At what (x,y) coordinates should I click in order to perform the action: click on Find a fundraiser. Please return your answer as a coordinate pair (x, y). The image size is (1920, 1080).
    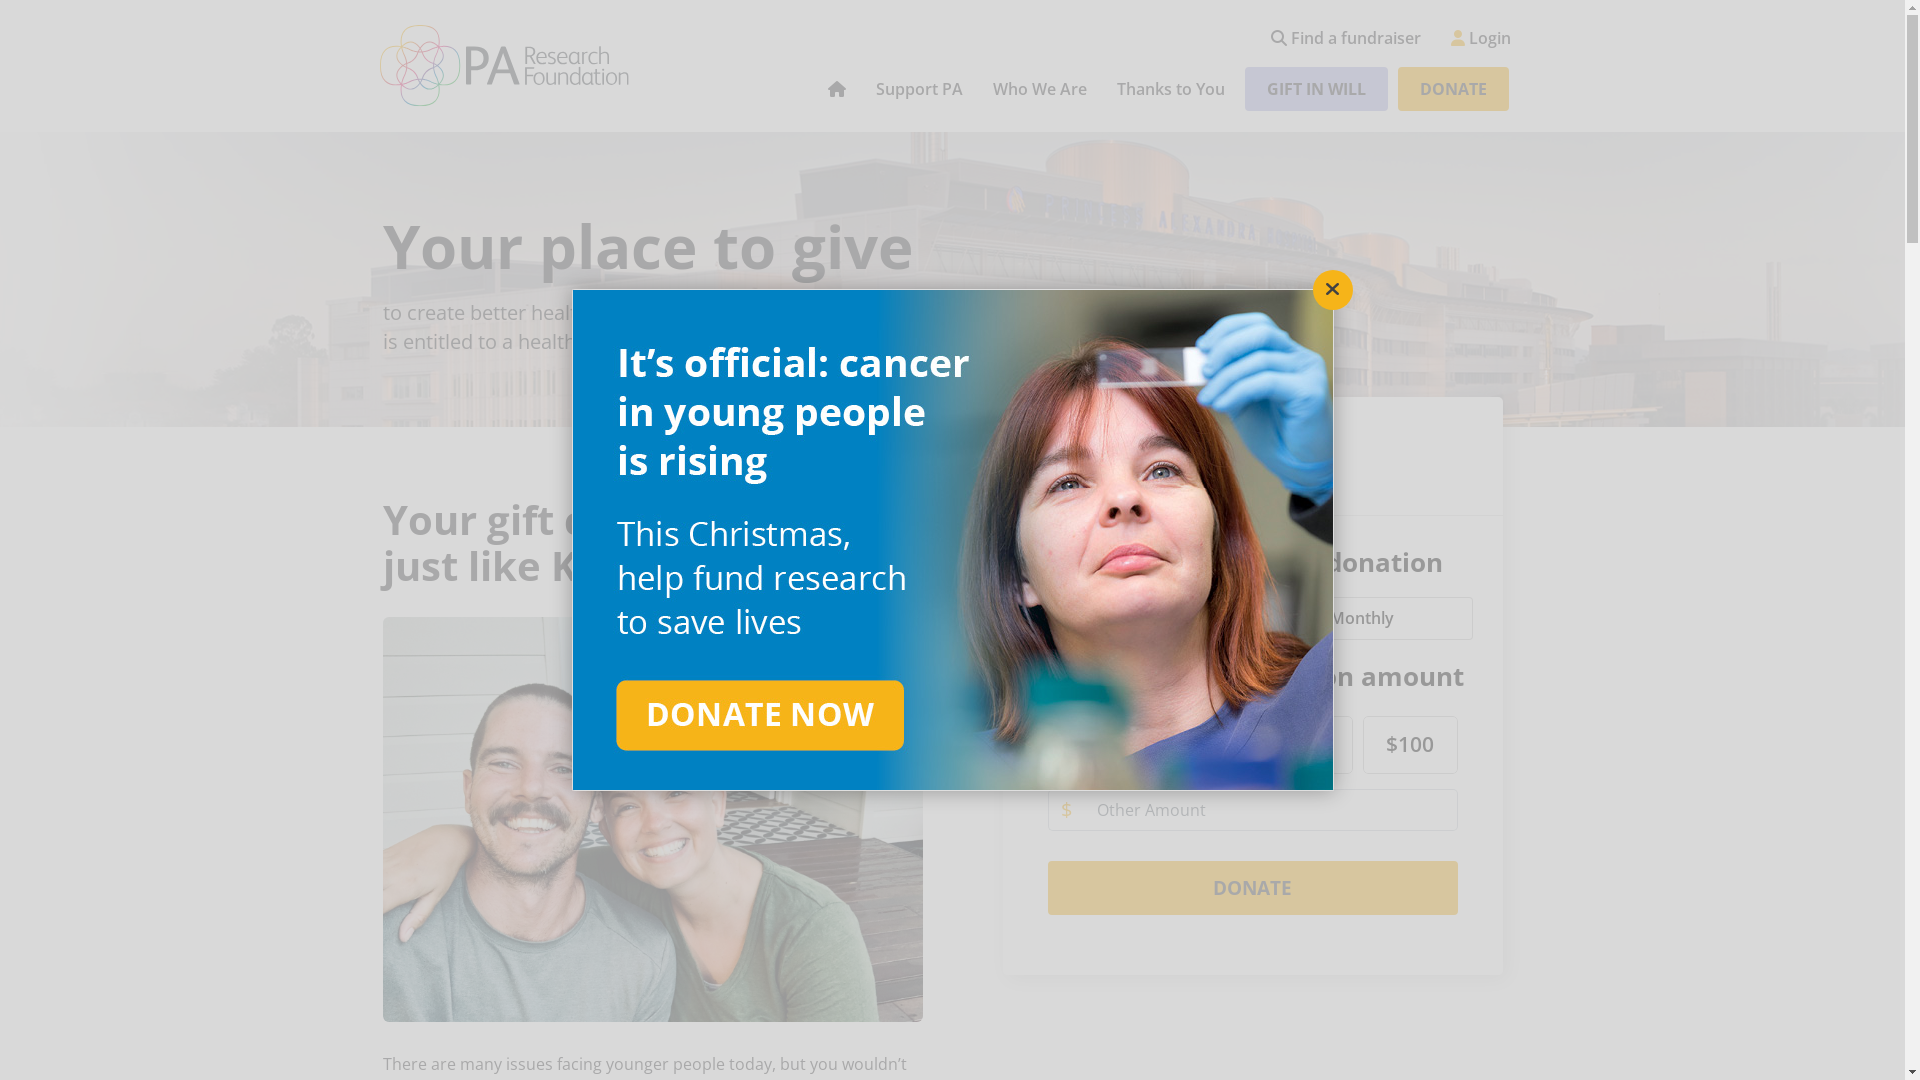
    Looking at the image, I should click on (1346, 38).